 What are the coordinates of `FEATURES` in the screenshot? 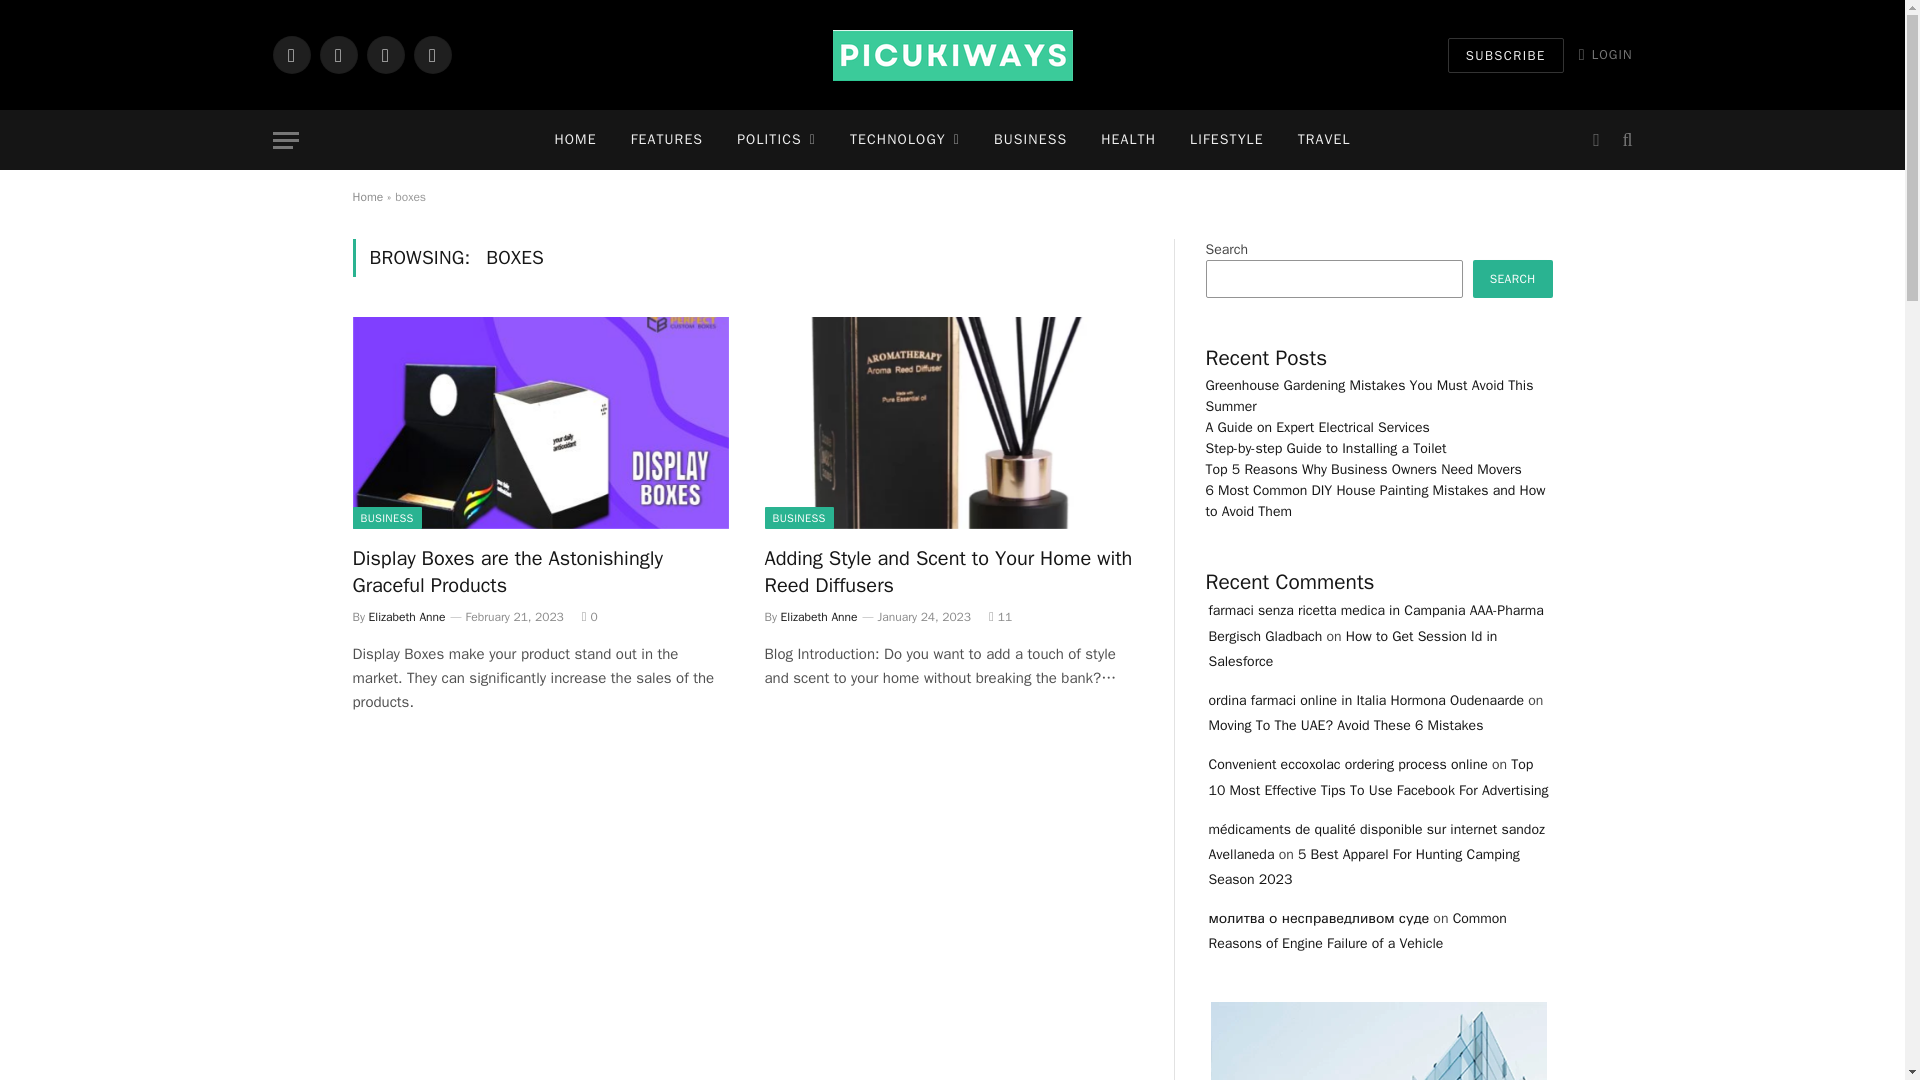 It's located at (667, 140).